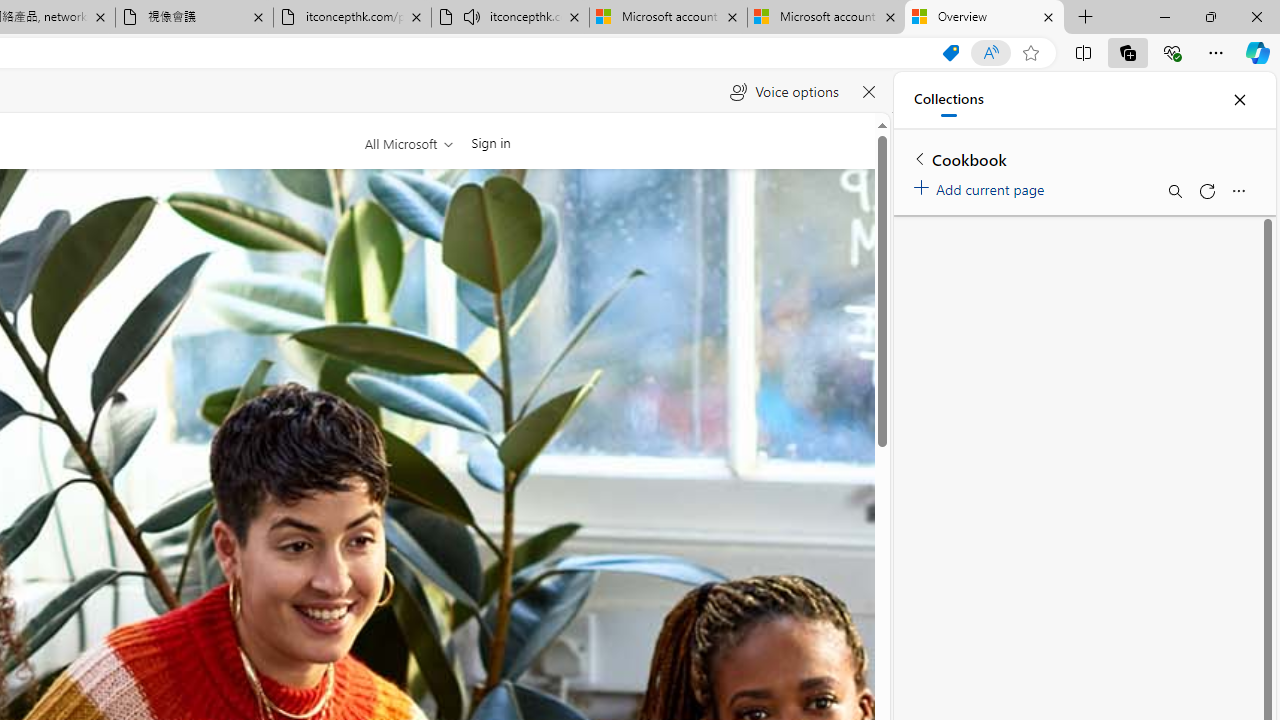 The height and width of the screenshot is (720, 1280). Describe the element at coordinates (352, 18) in the screenshot. I see `itconcepthk.com/projector_solutions.mp4` at that location.